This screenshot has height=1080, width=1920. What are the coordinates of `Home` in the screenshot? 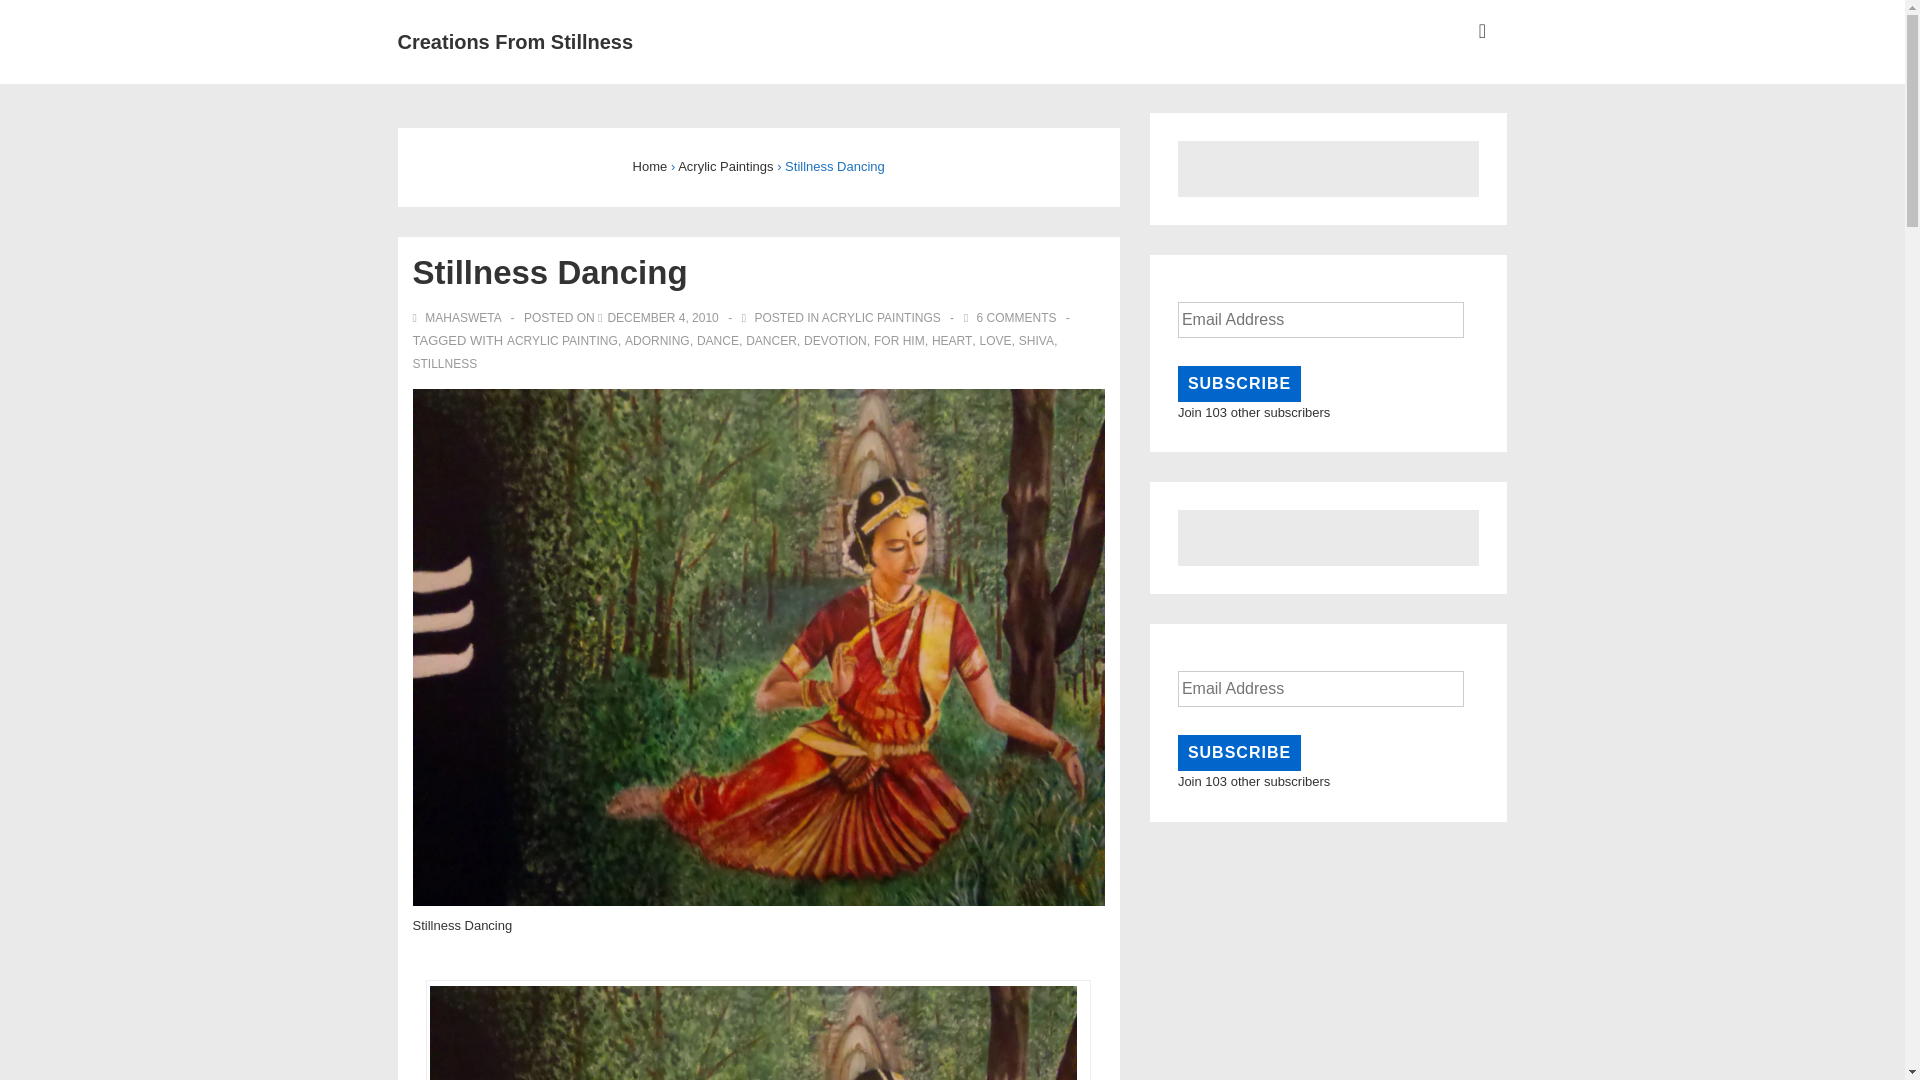 It's located at (650, 166).